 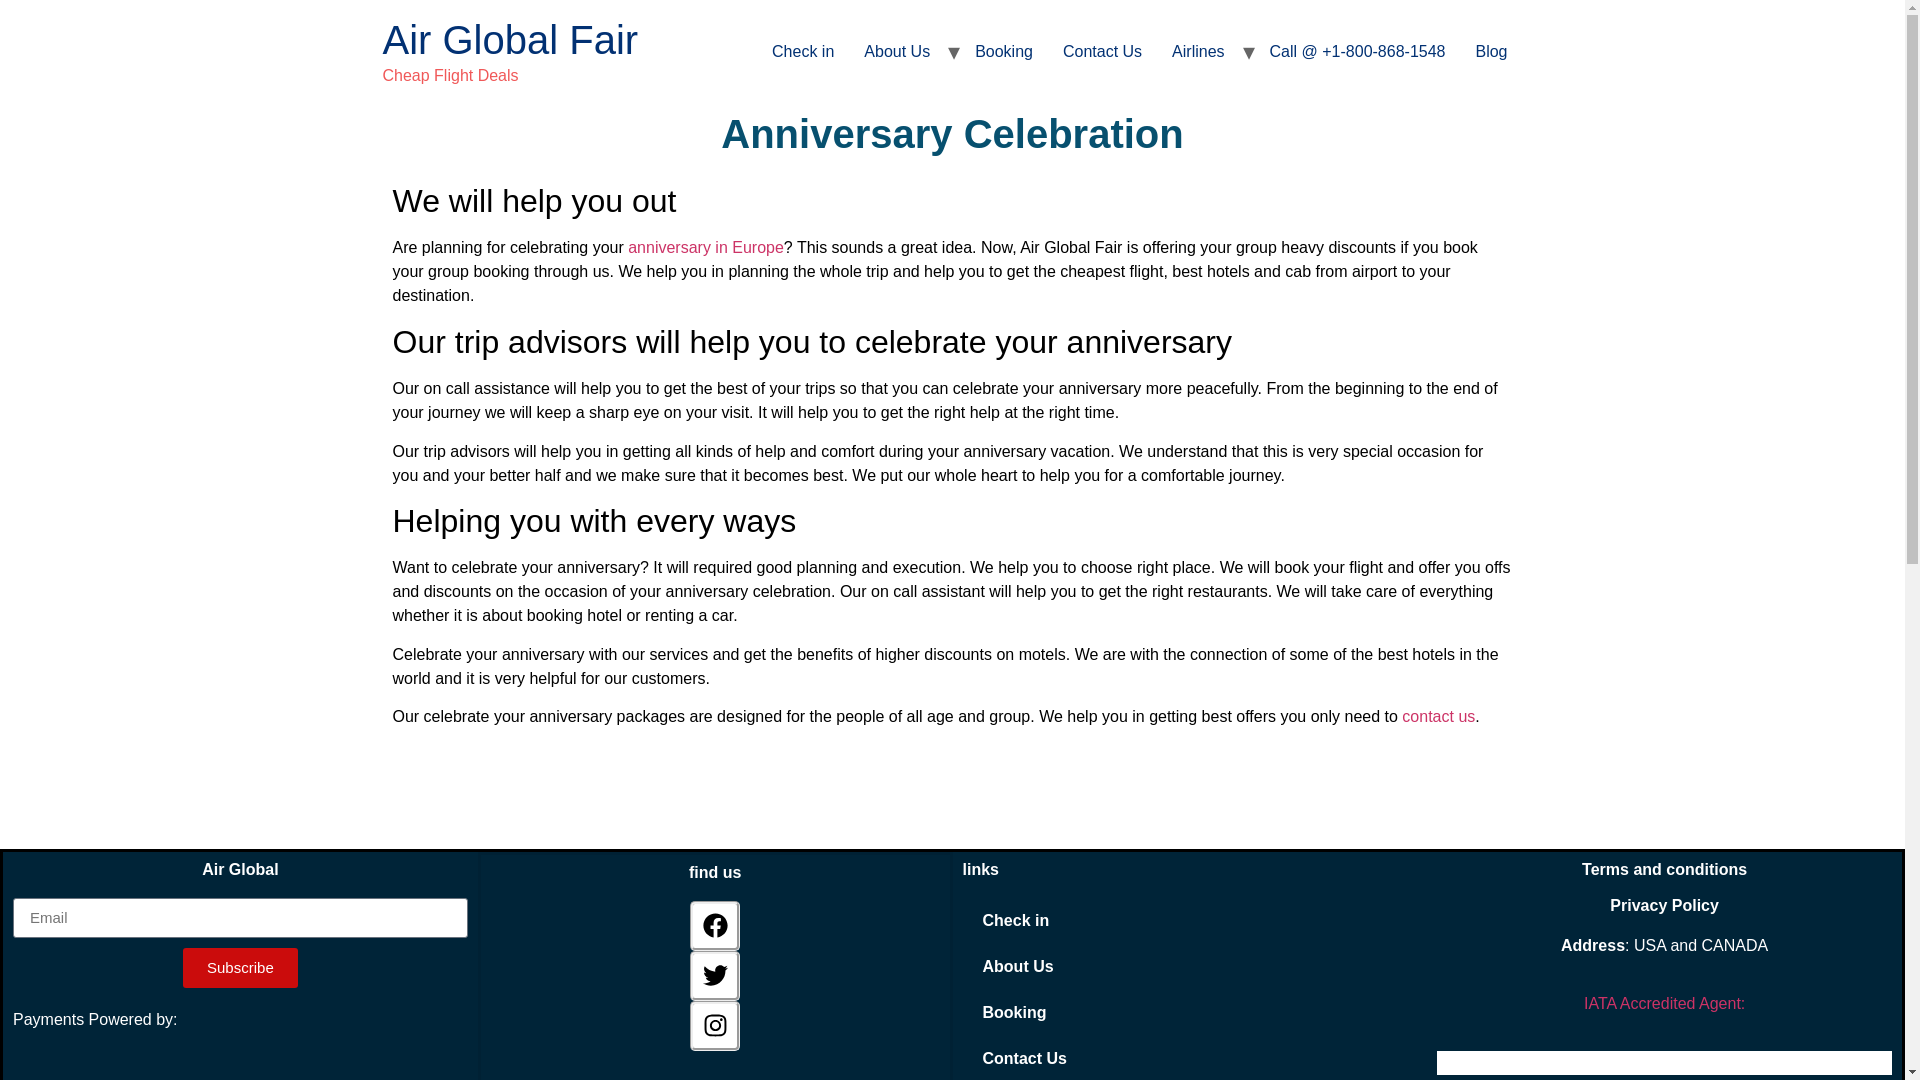 What do you see at coordinates (1198, 52) in the screenshot?
I see `Airlines` at bounding box center [1198, 52].